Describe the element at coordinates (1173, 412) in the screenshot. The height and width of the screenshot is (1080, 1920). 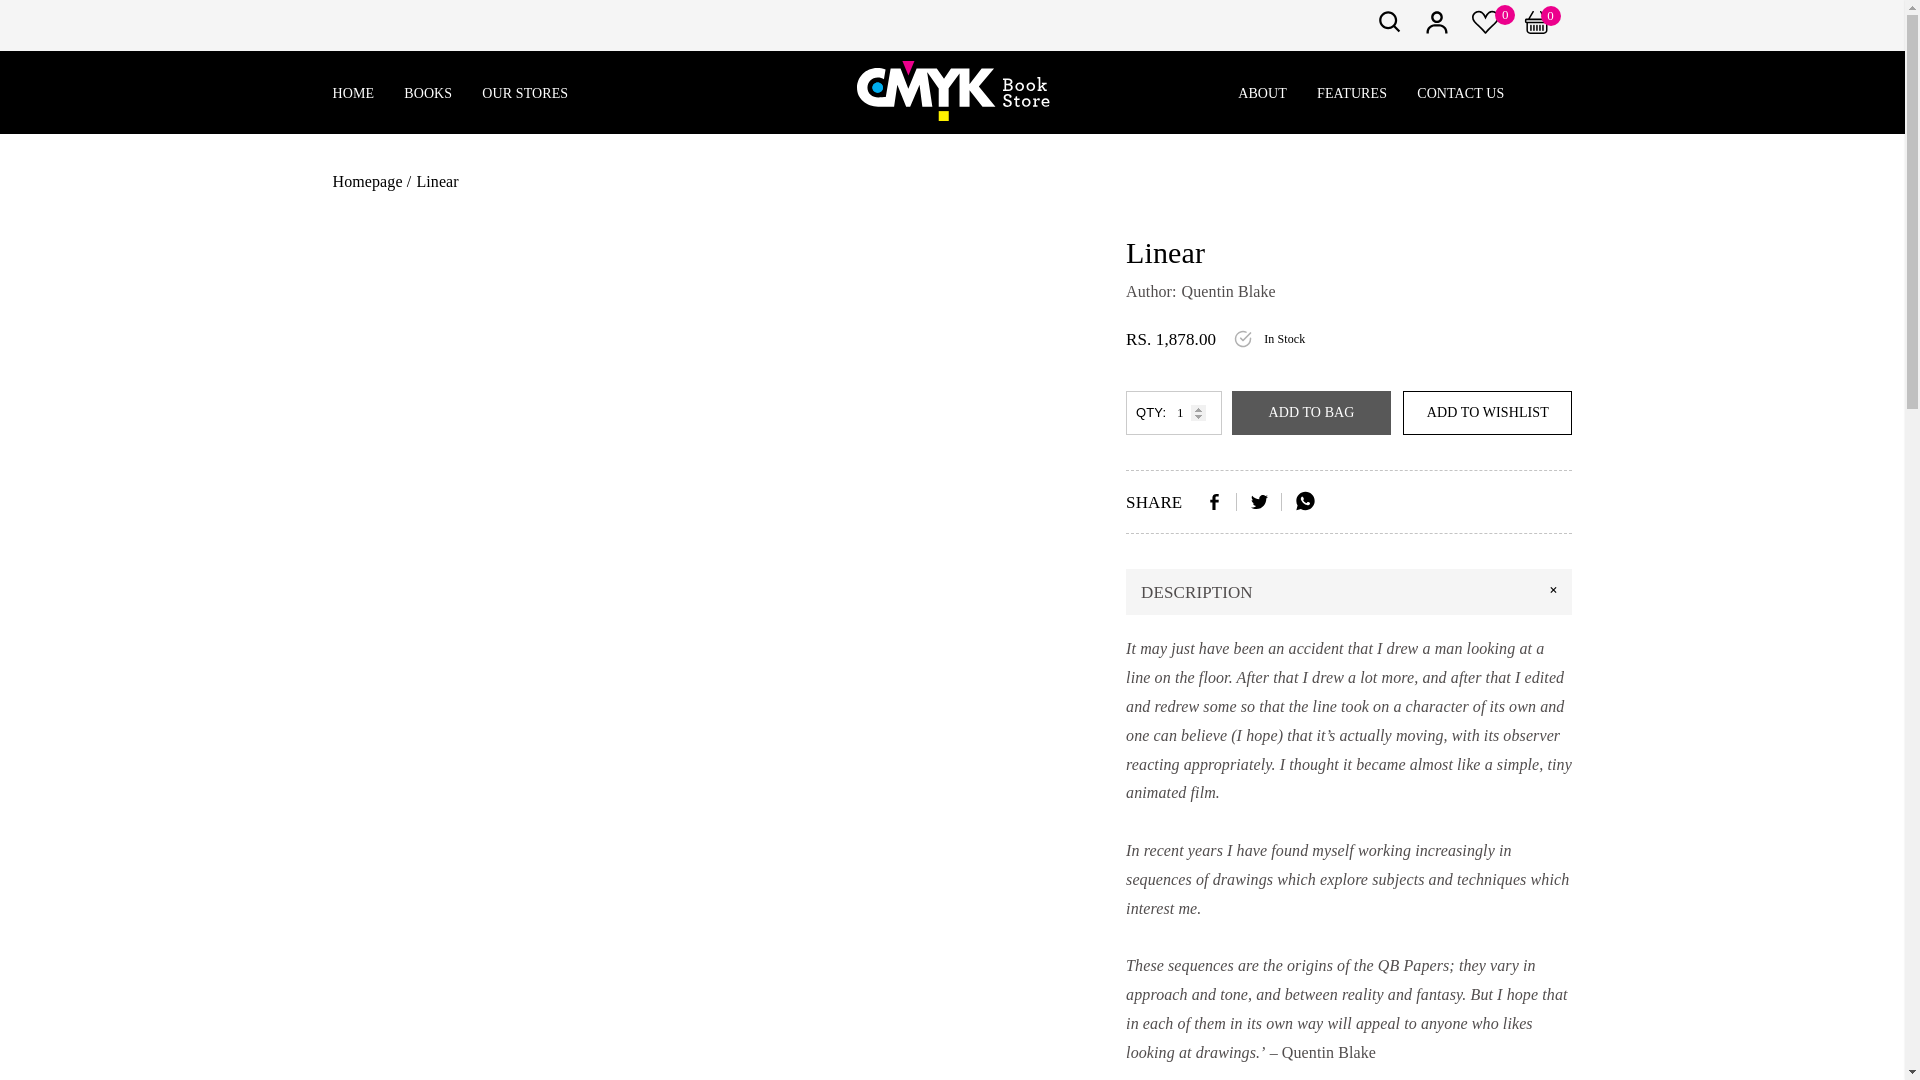
I see `1` at that location.